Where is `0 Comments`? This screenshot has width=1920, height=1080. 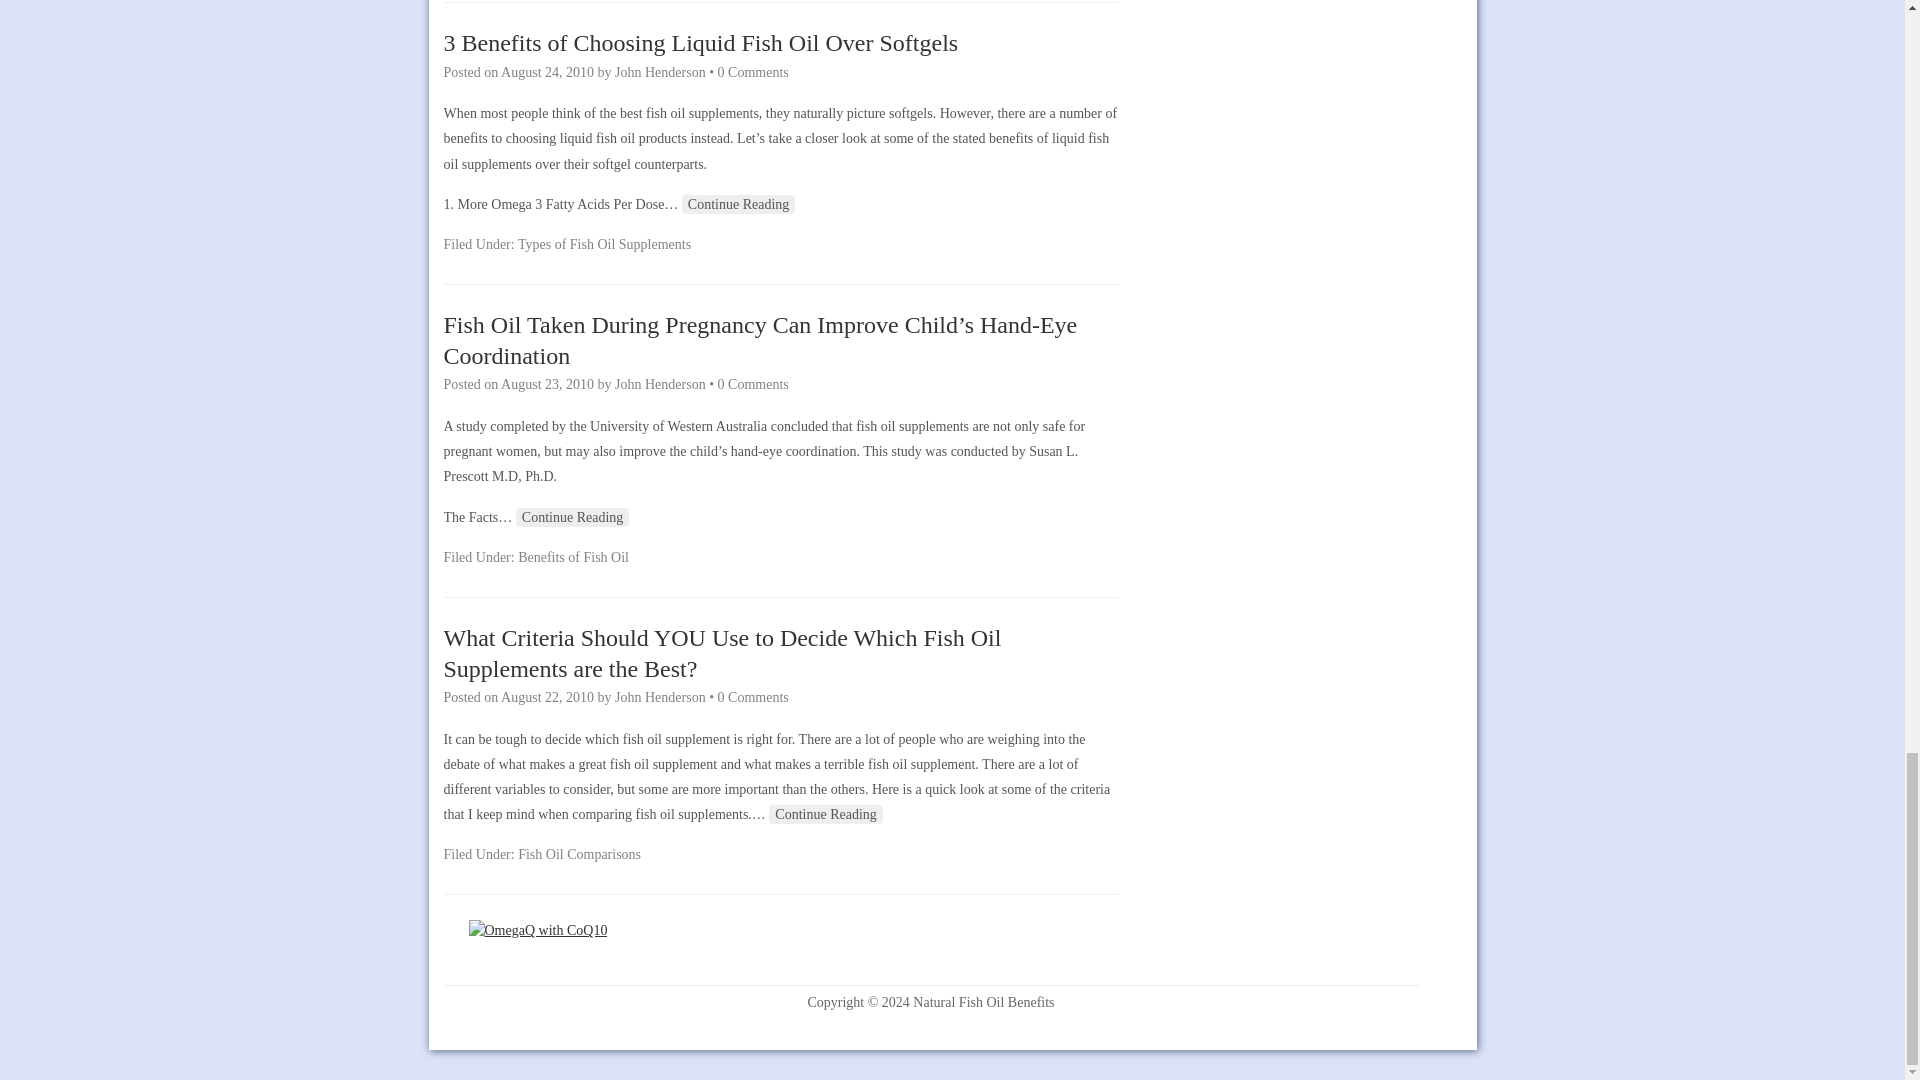 0 Comments is located at coordinates (754, 72).